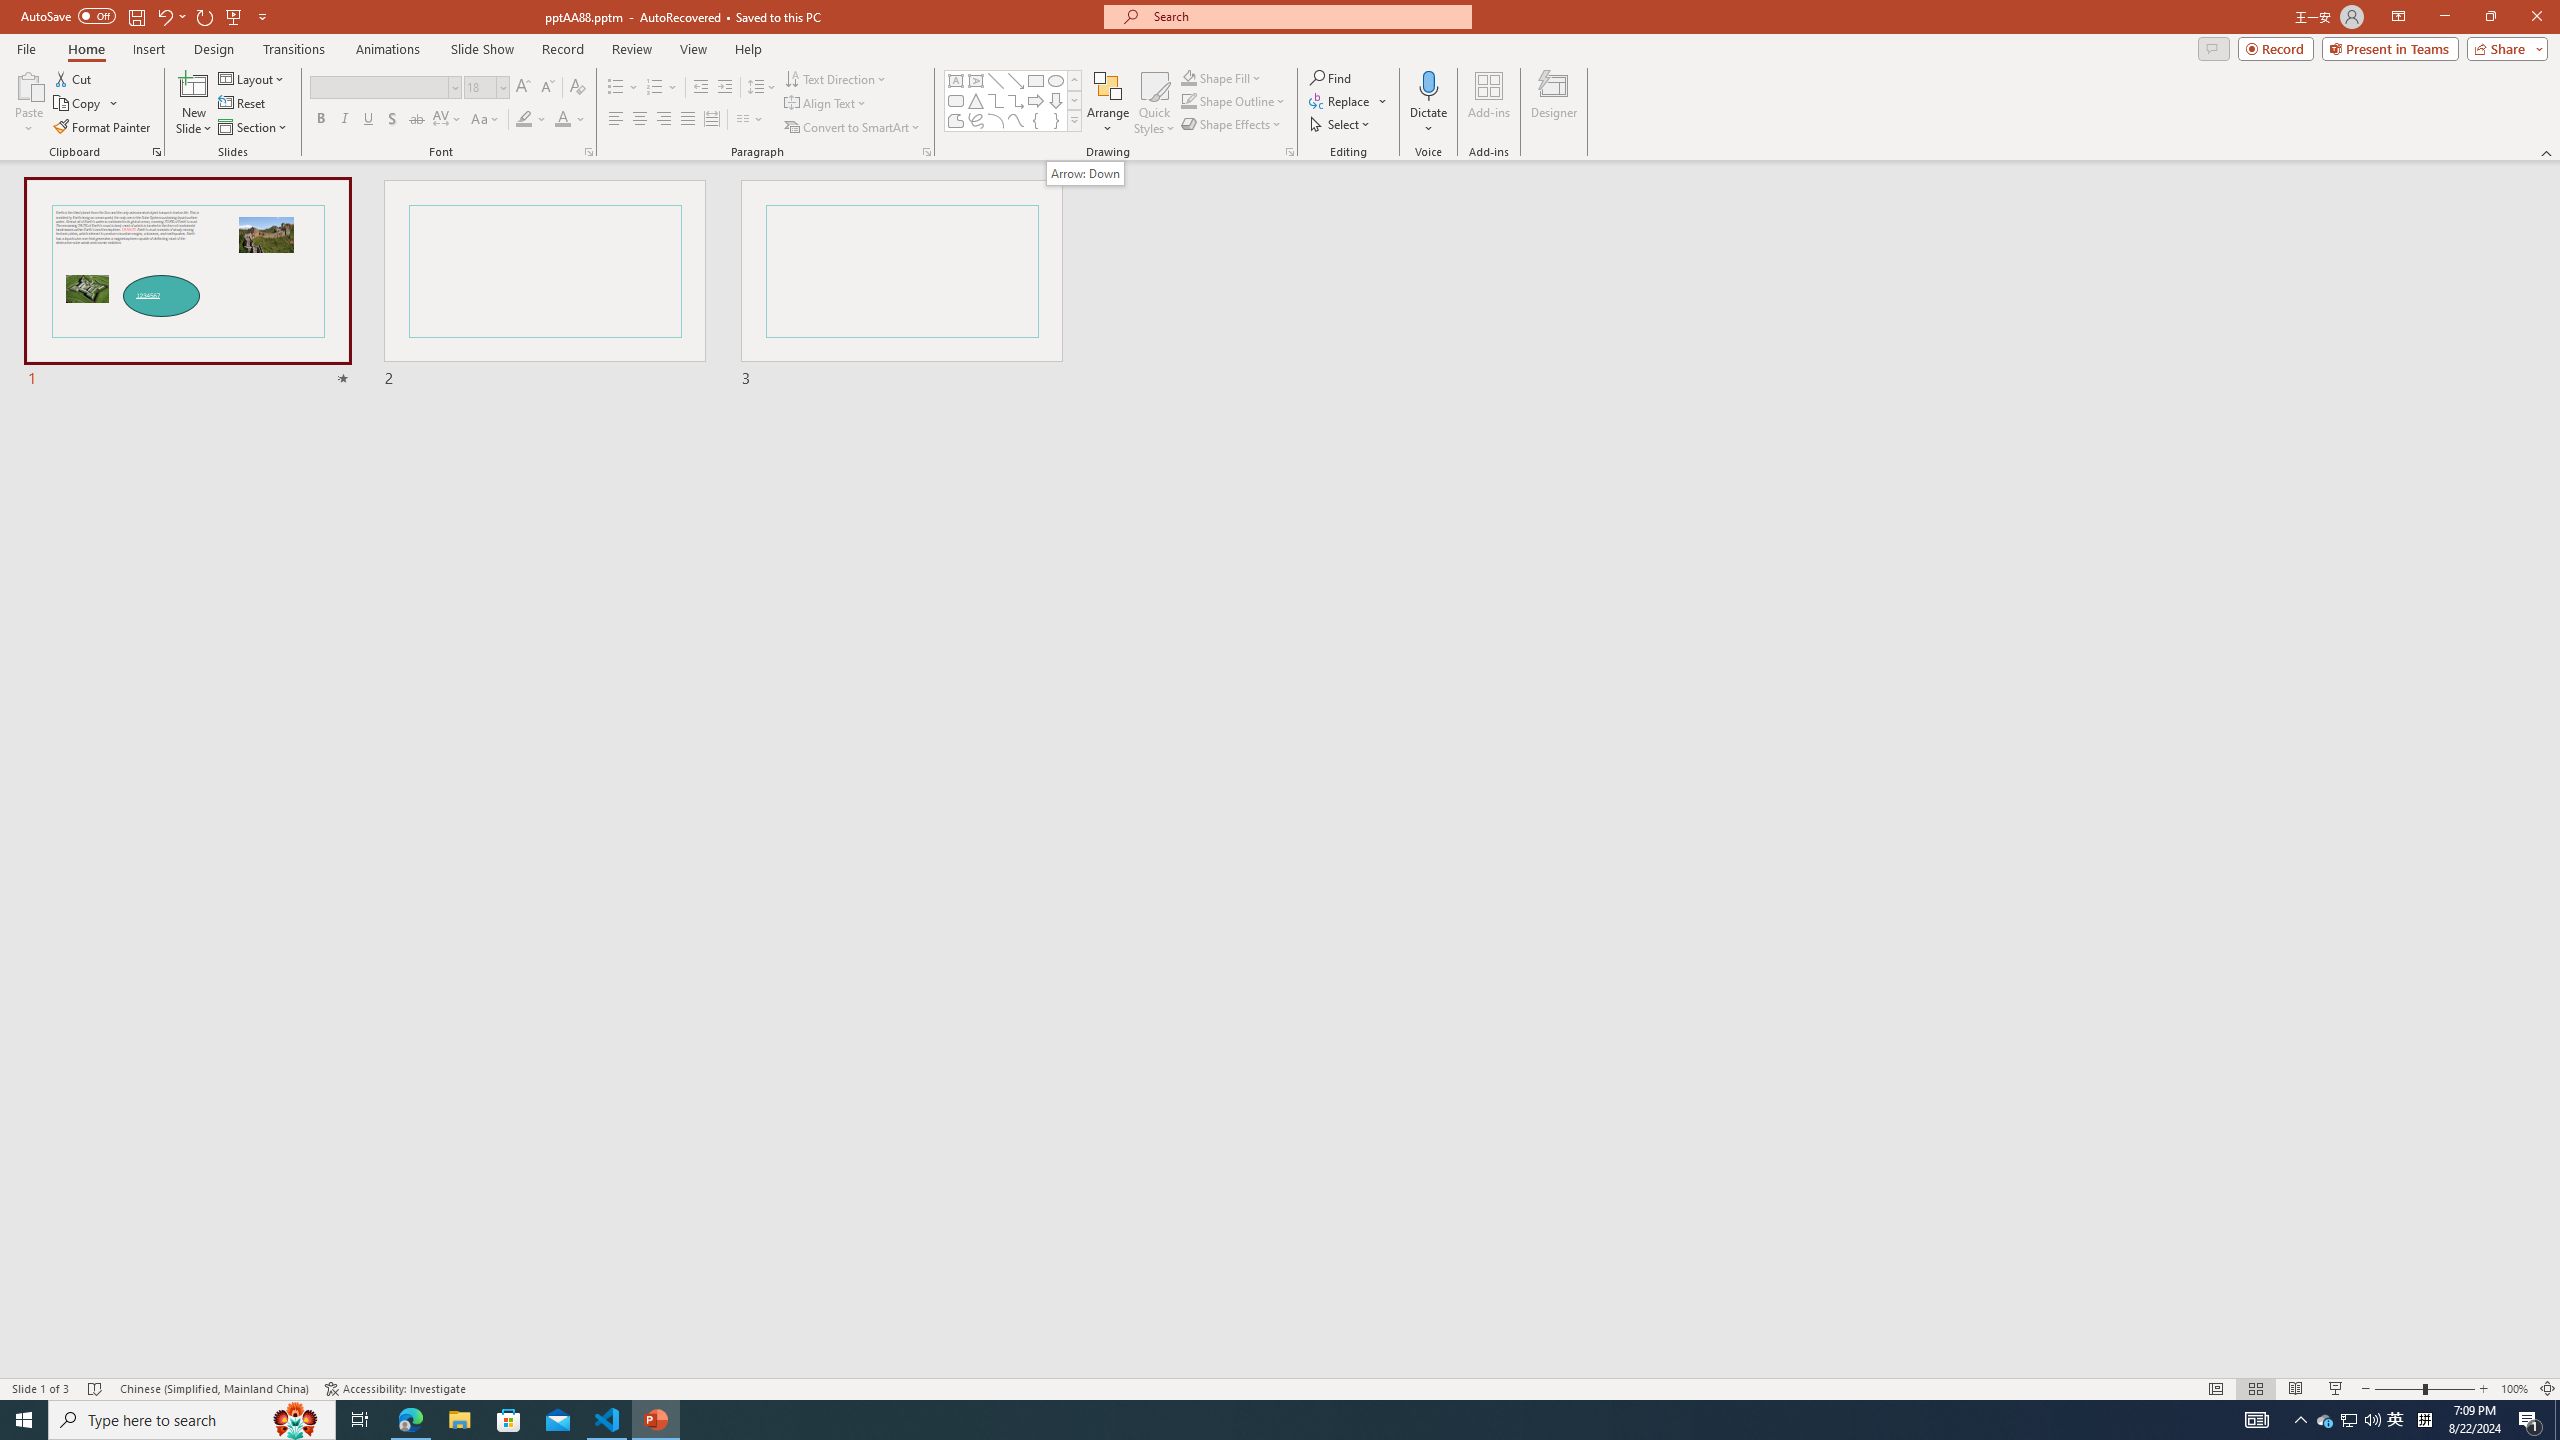 Image resolution: width=2560 pixels, height=1440 pixels. Describe the element at coordinates (1016, 100) in the screenshot. I see `Connector: Elbow Arrow` at that location.